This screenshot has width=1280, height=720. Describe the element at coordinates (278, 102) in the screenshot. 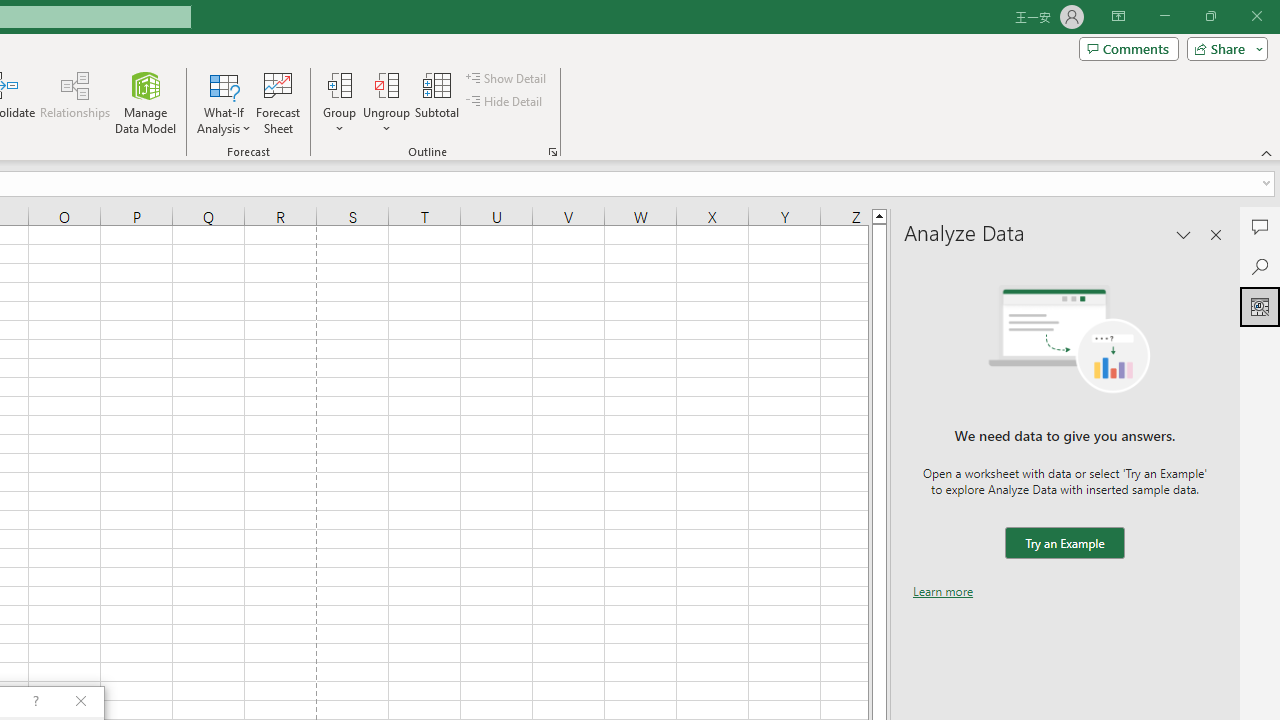

I see `Forecast Sheet` at that location.